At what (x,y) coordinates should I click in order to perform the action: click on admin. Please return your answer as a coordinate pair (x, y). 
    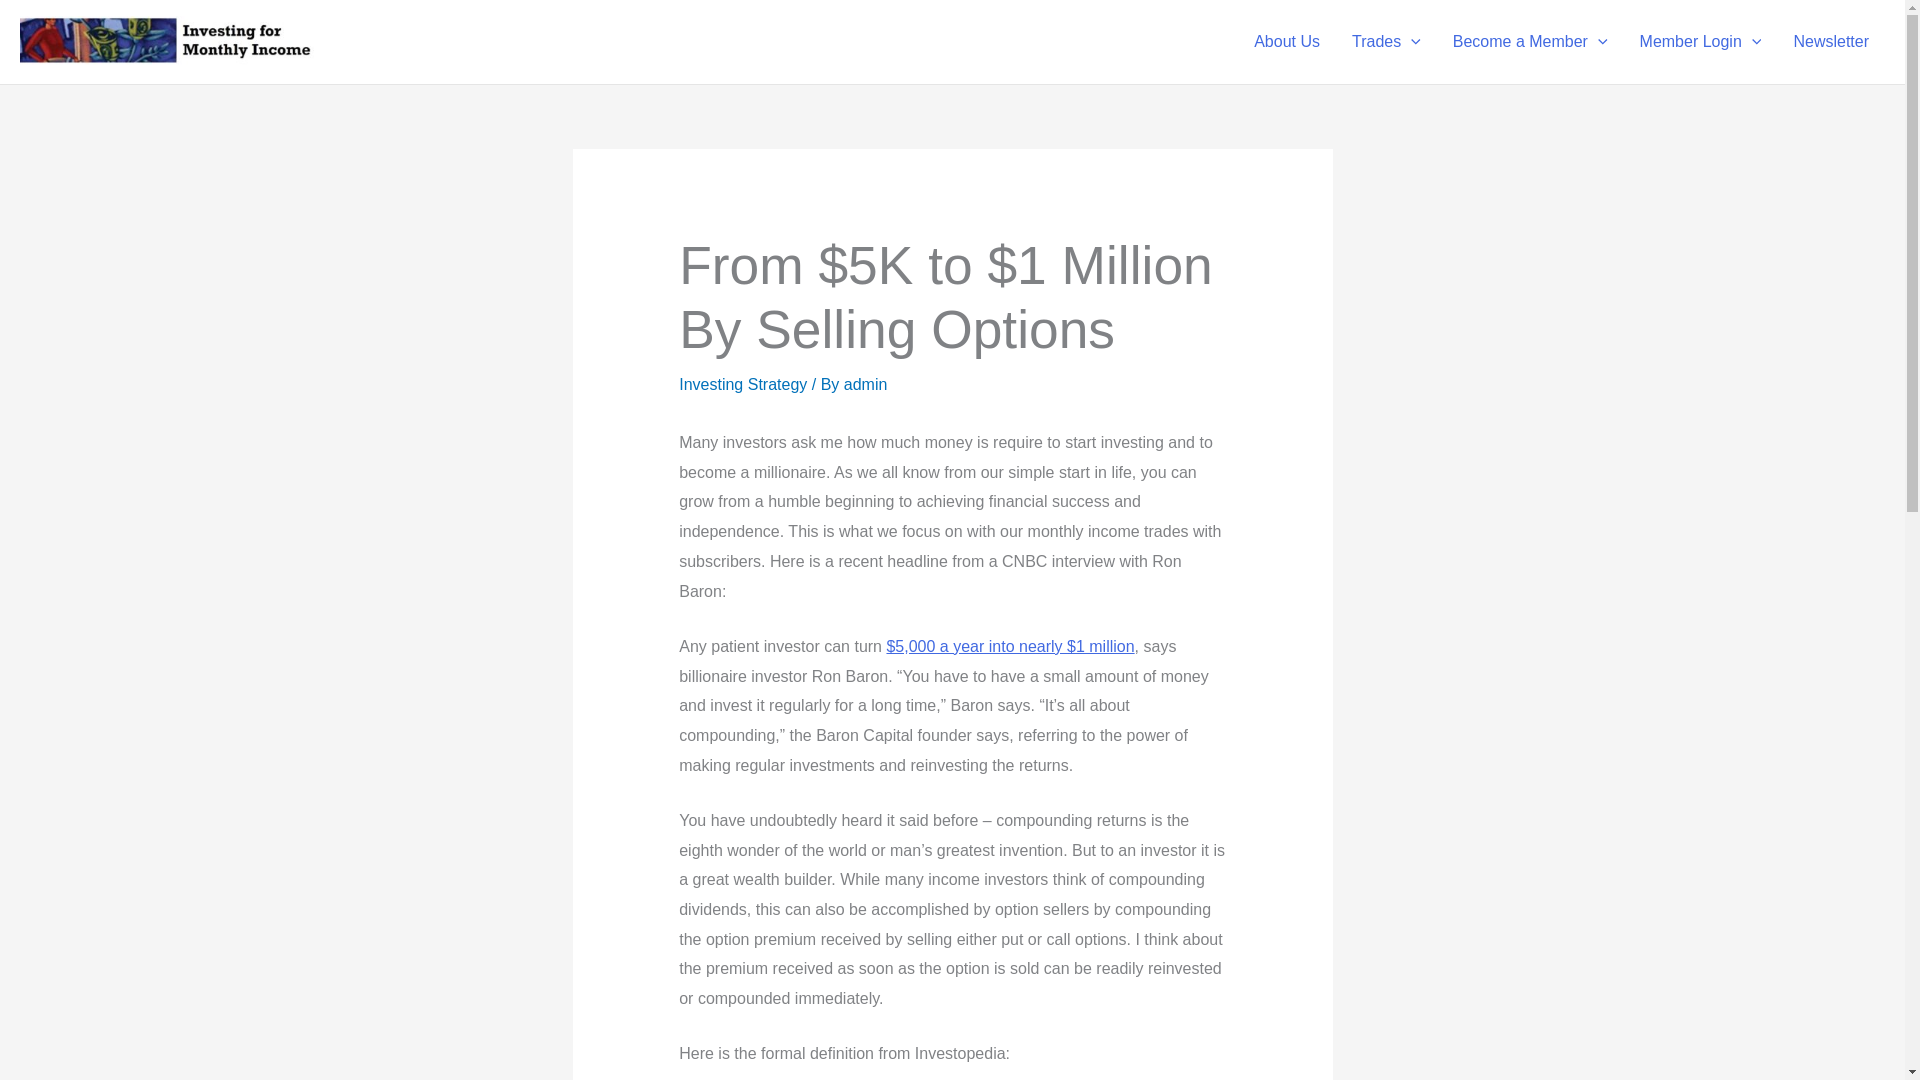
    Looking at the image, I should click on (866, 384).